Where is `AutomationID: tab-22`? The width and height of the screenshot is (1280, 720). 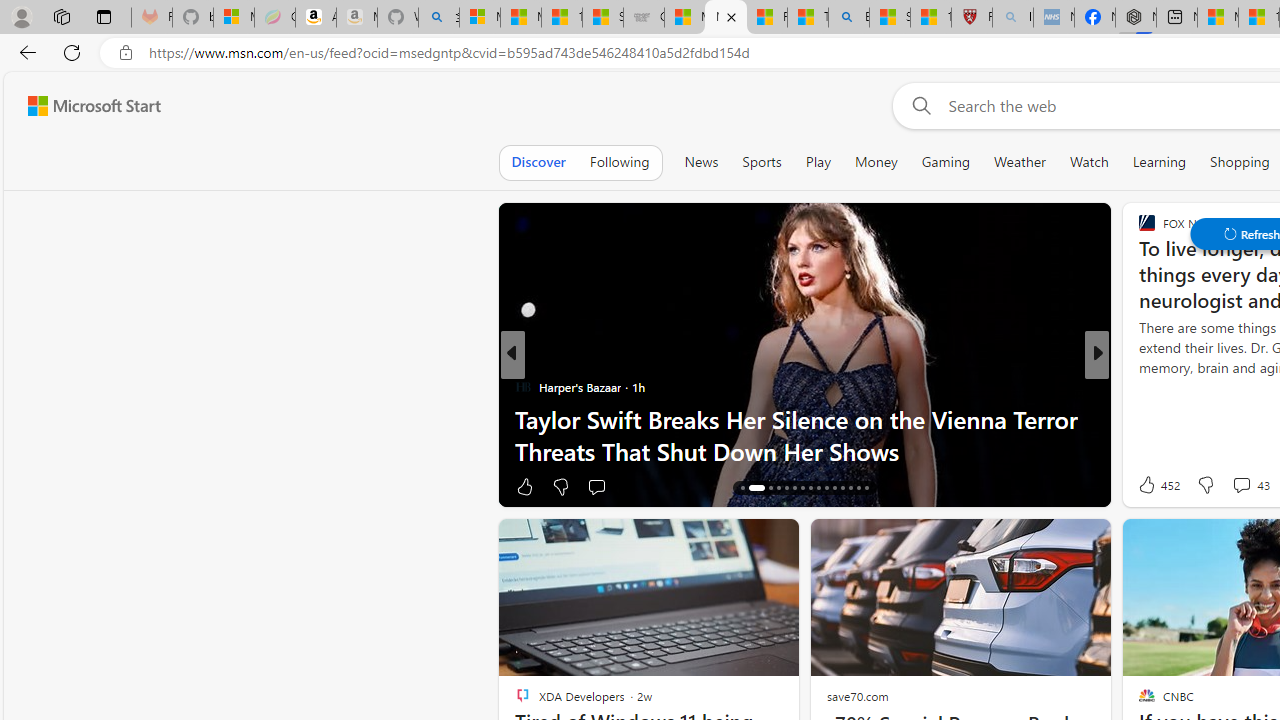 AutomationID: tab-22 is located at coordinates (802, 488).